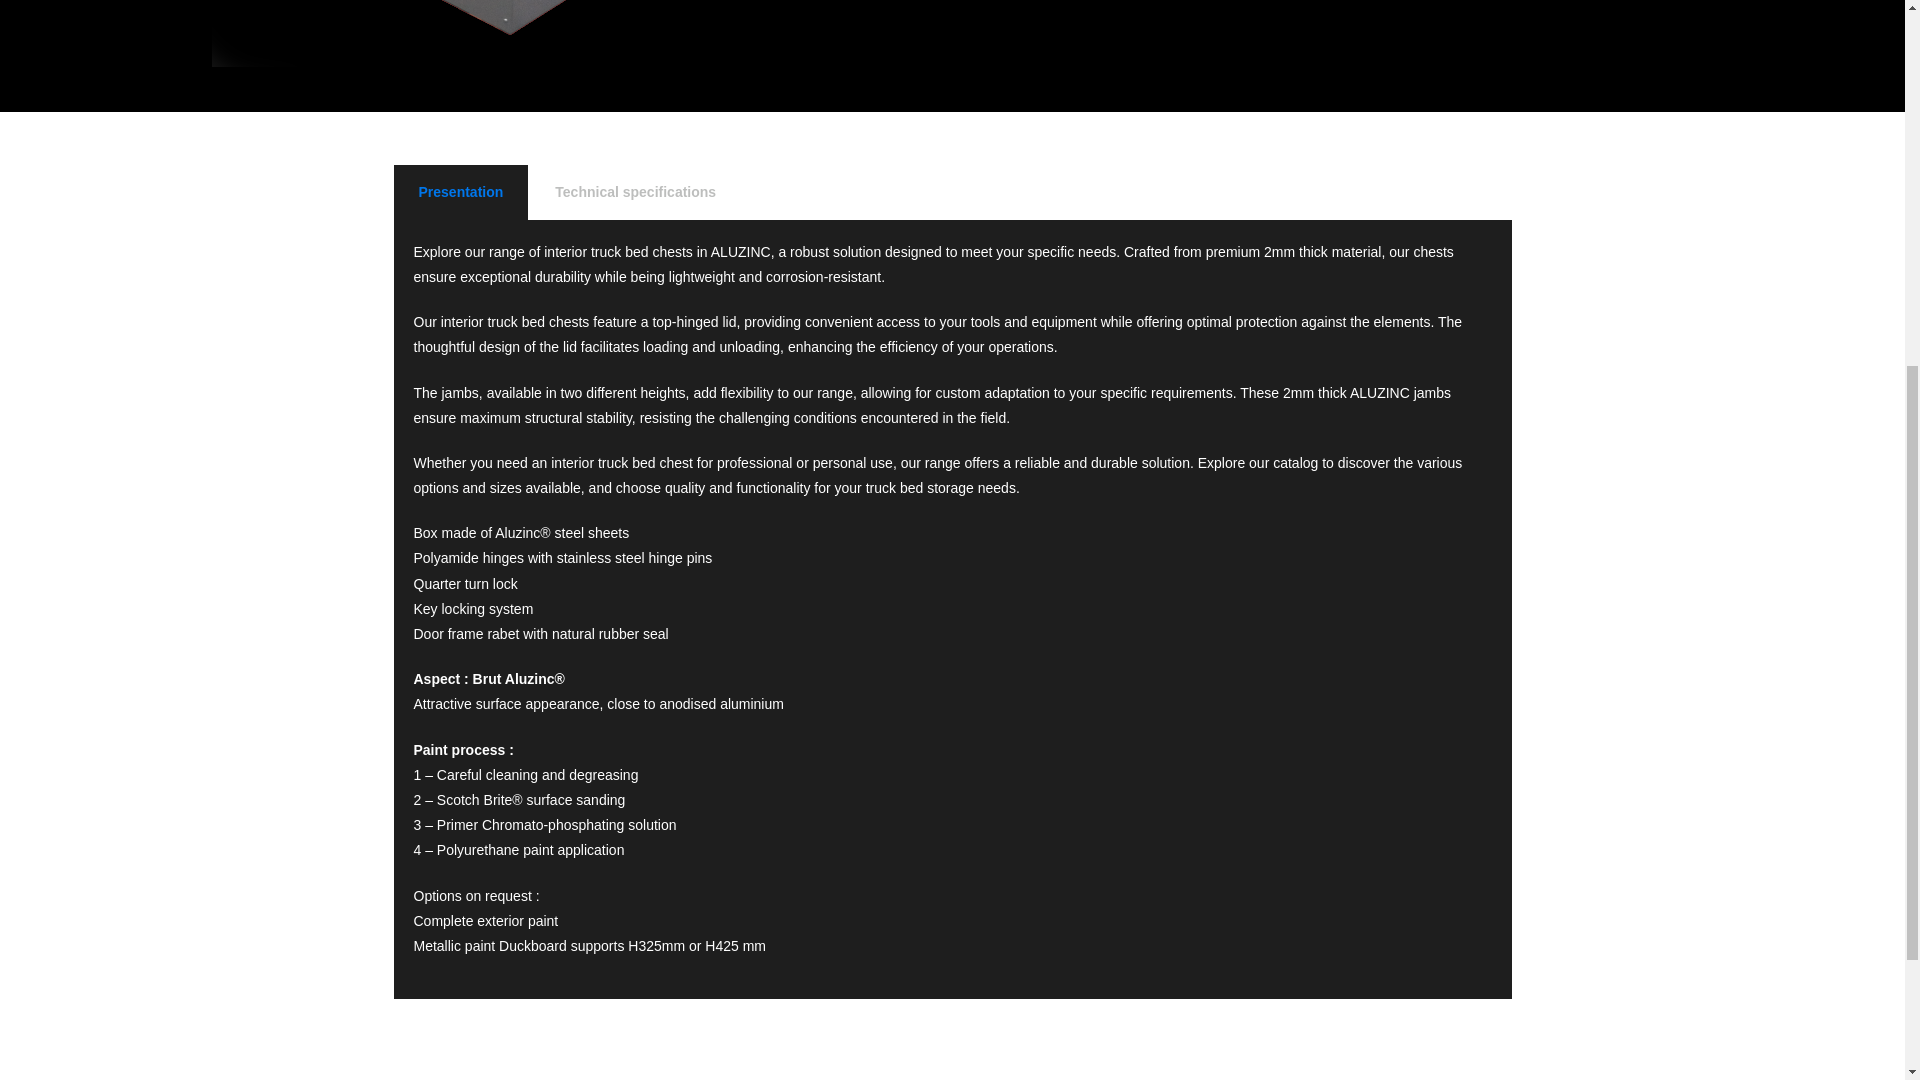 The height and width of the screenshot is (1080, 1920). What do you see at coordinates (1070, 417) in the screenshot?
I see `About Neorali` at bounding box center [1070, 417].